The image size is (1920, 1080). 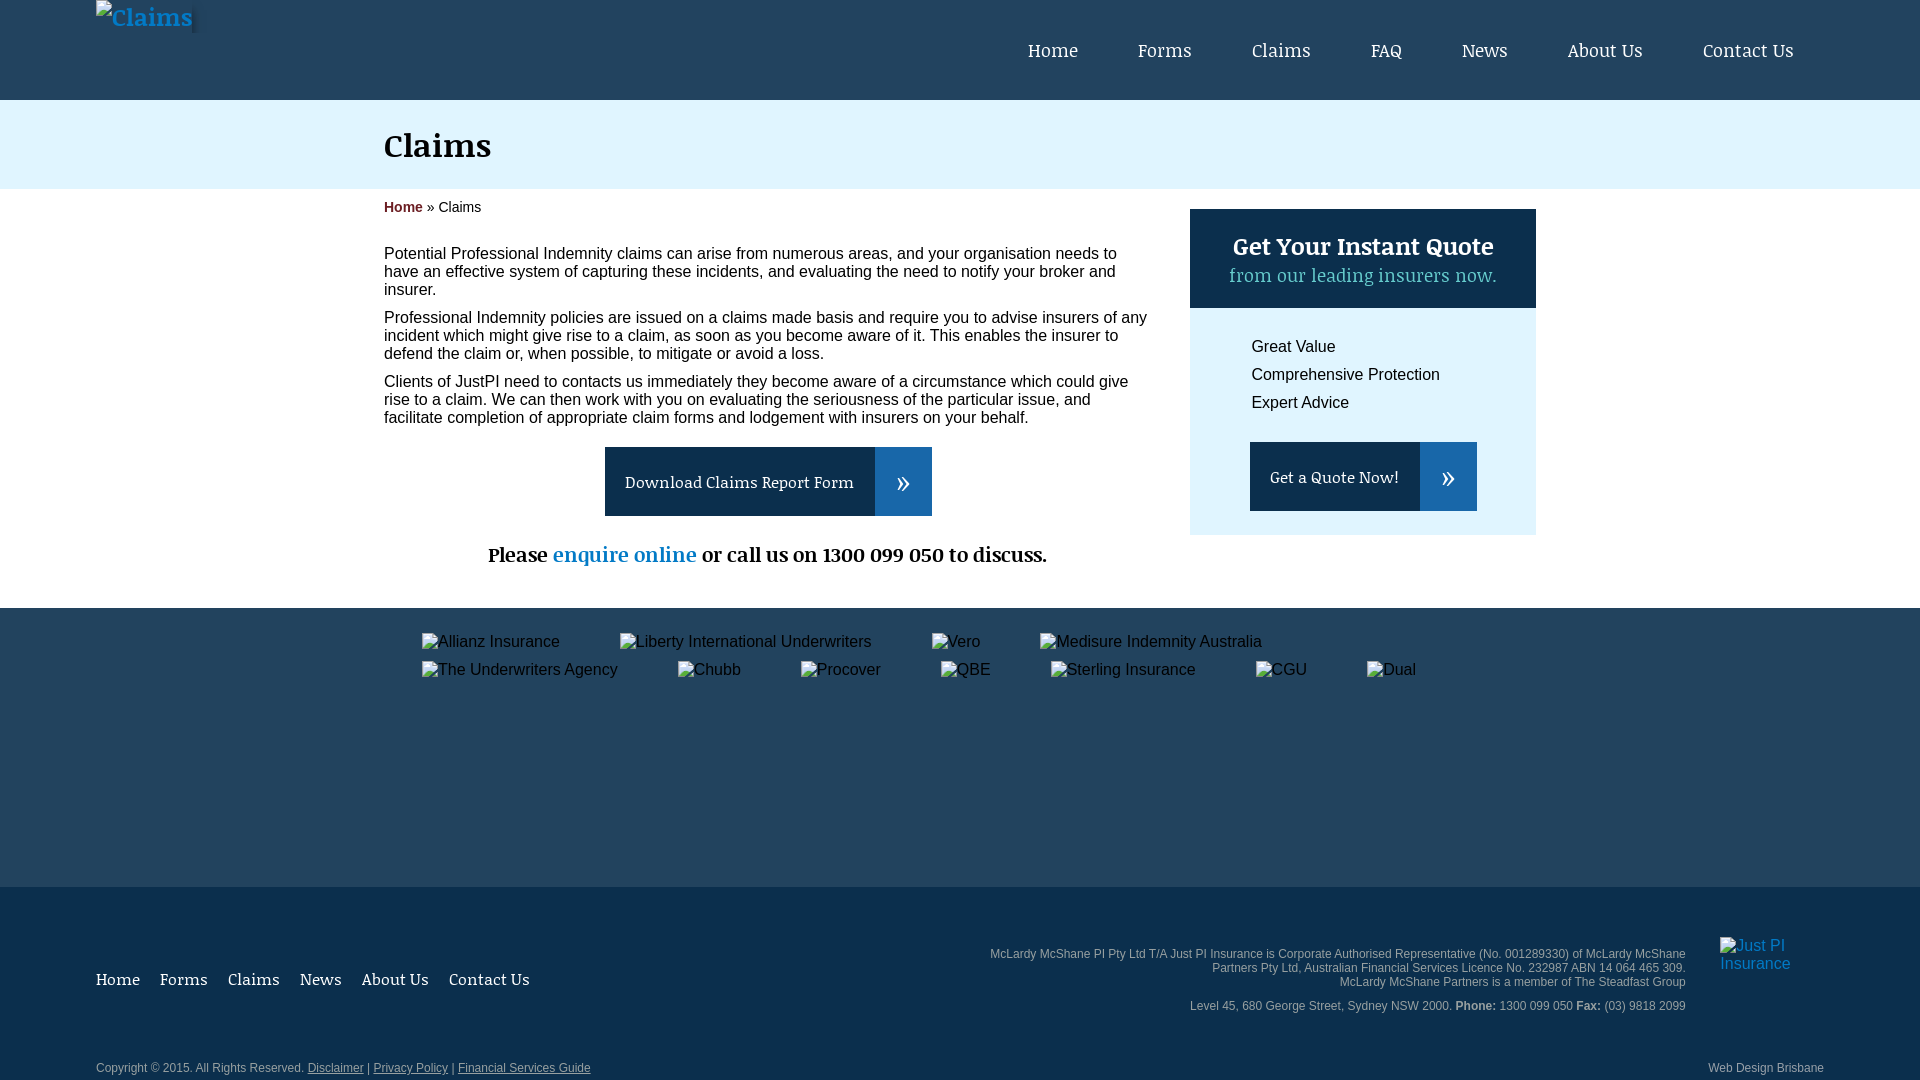 What do you see at coordinates (118, 978) in the screenshot?
I see `Home` at bounding box center [118, 978].